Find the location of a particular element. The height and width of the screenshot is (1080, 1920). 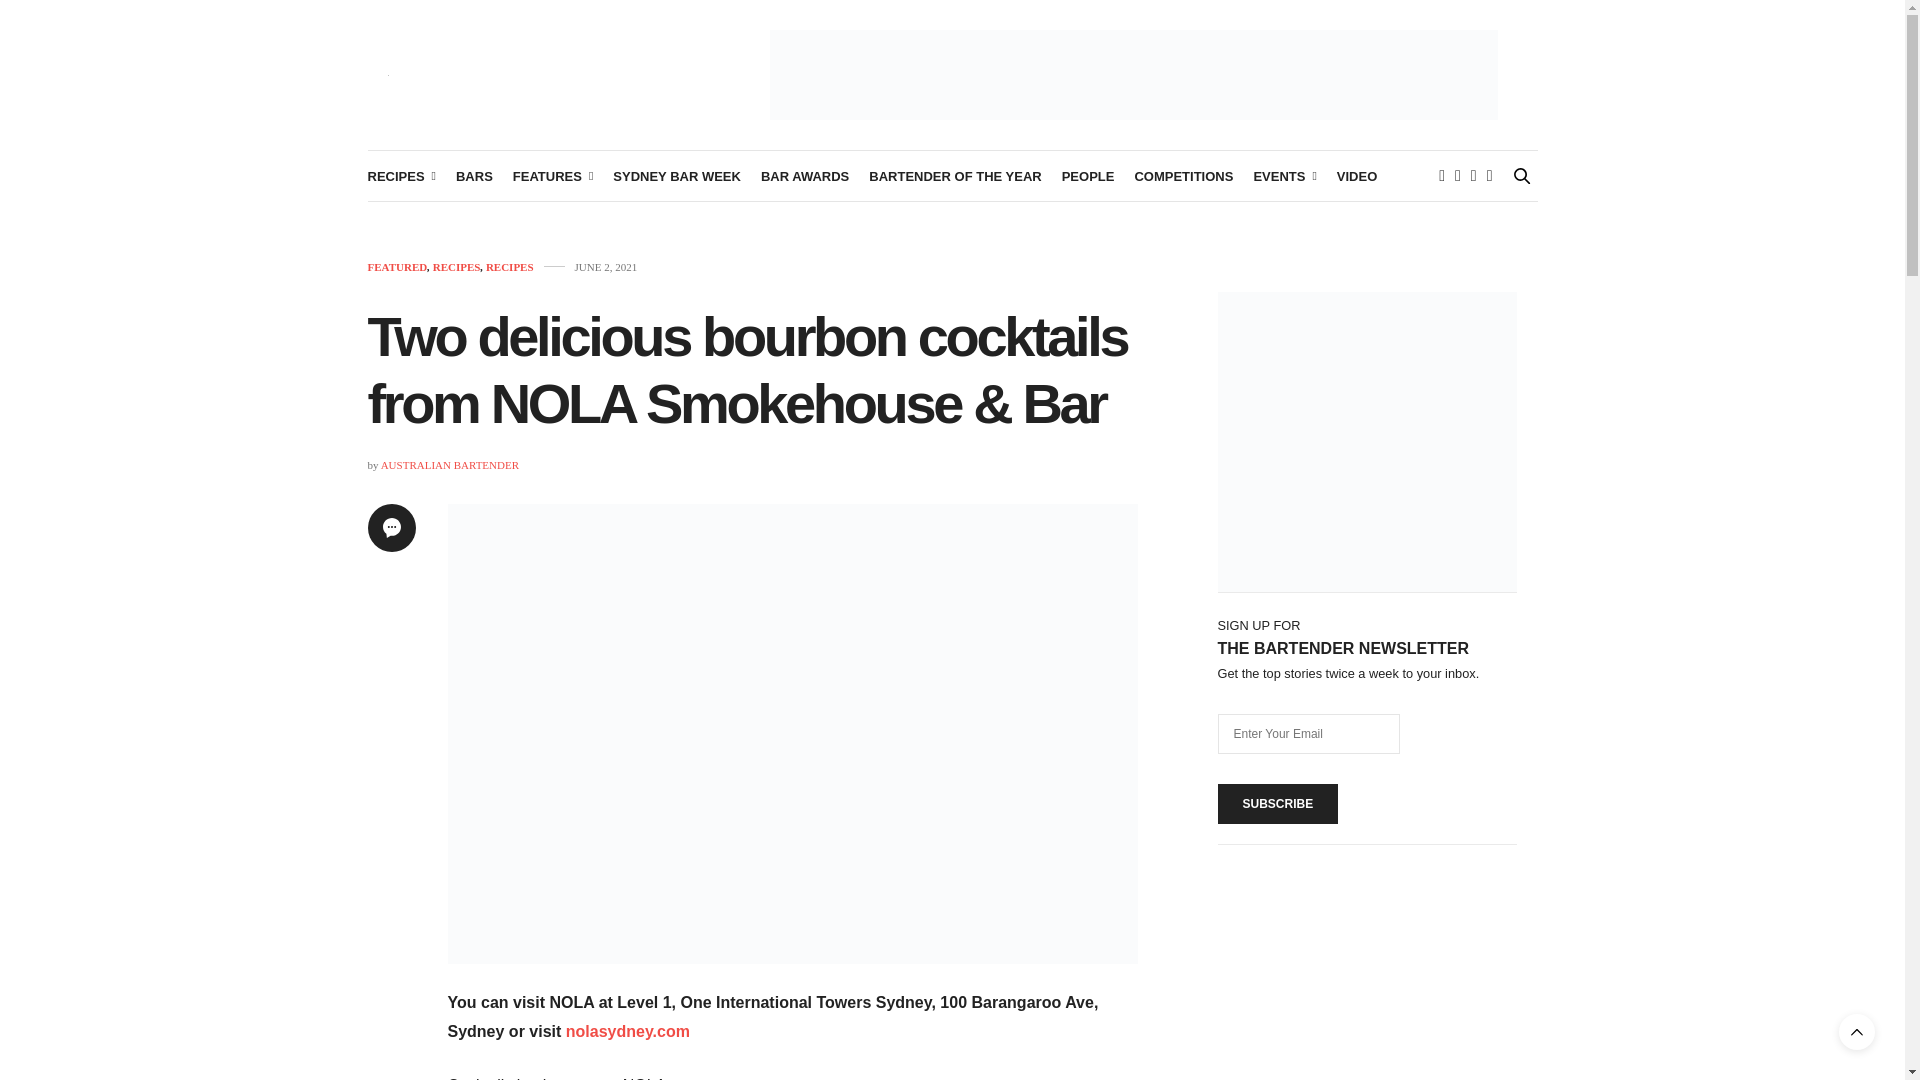

BARS is located at coordinates (474, 176).